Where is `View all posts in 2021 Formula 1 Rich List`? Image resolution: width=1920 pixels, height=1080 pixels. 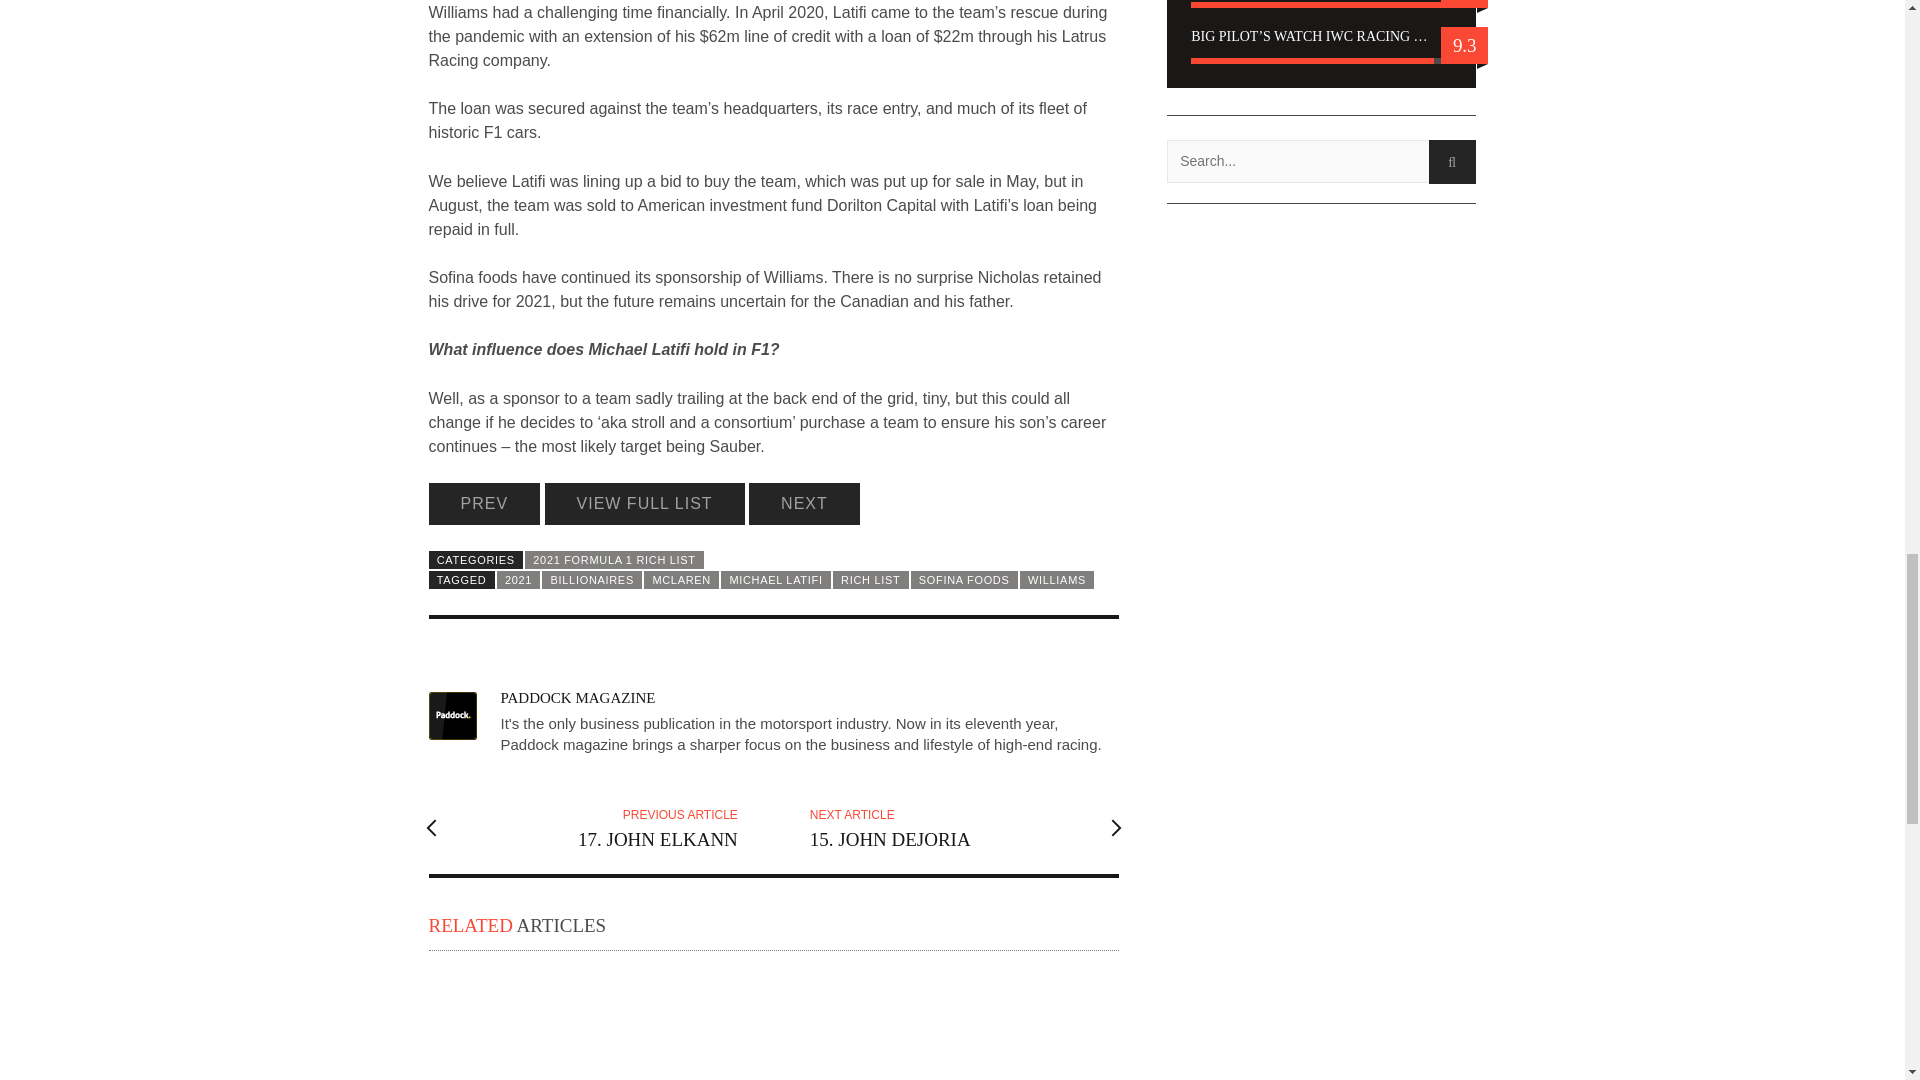
View all posts in 2021 Formula 1 Rich List is located at coordinates (614, 560).